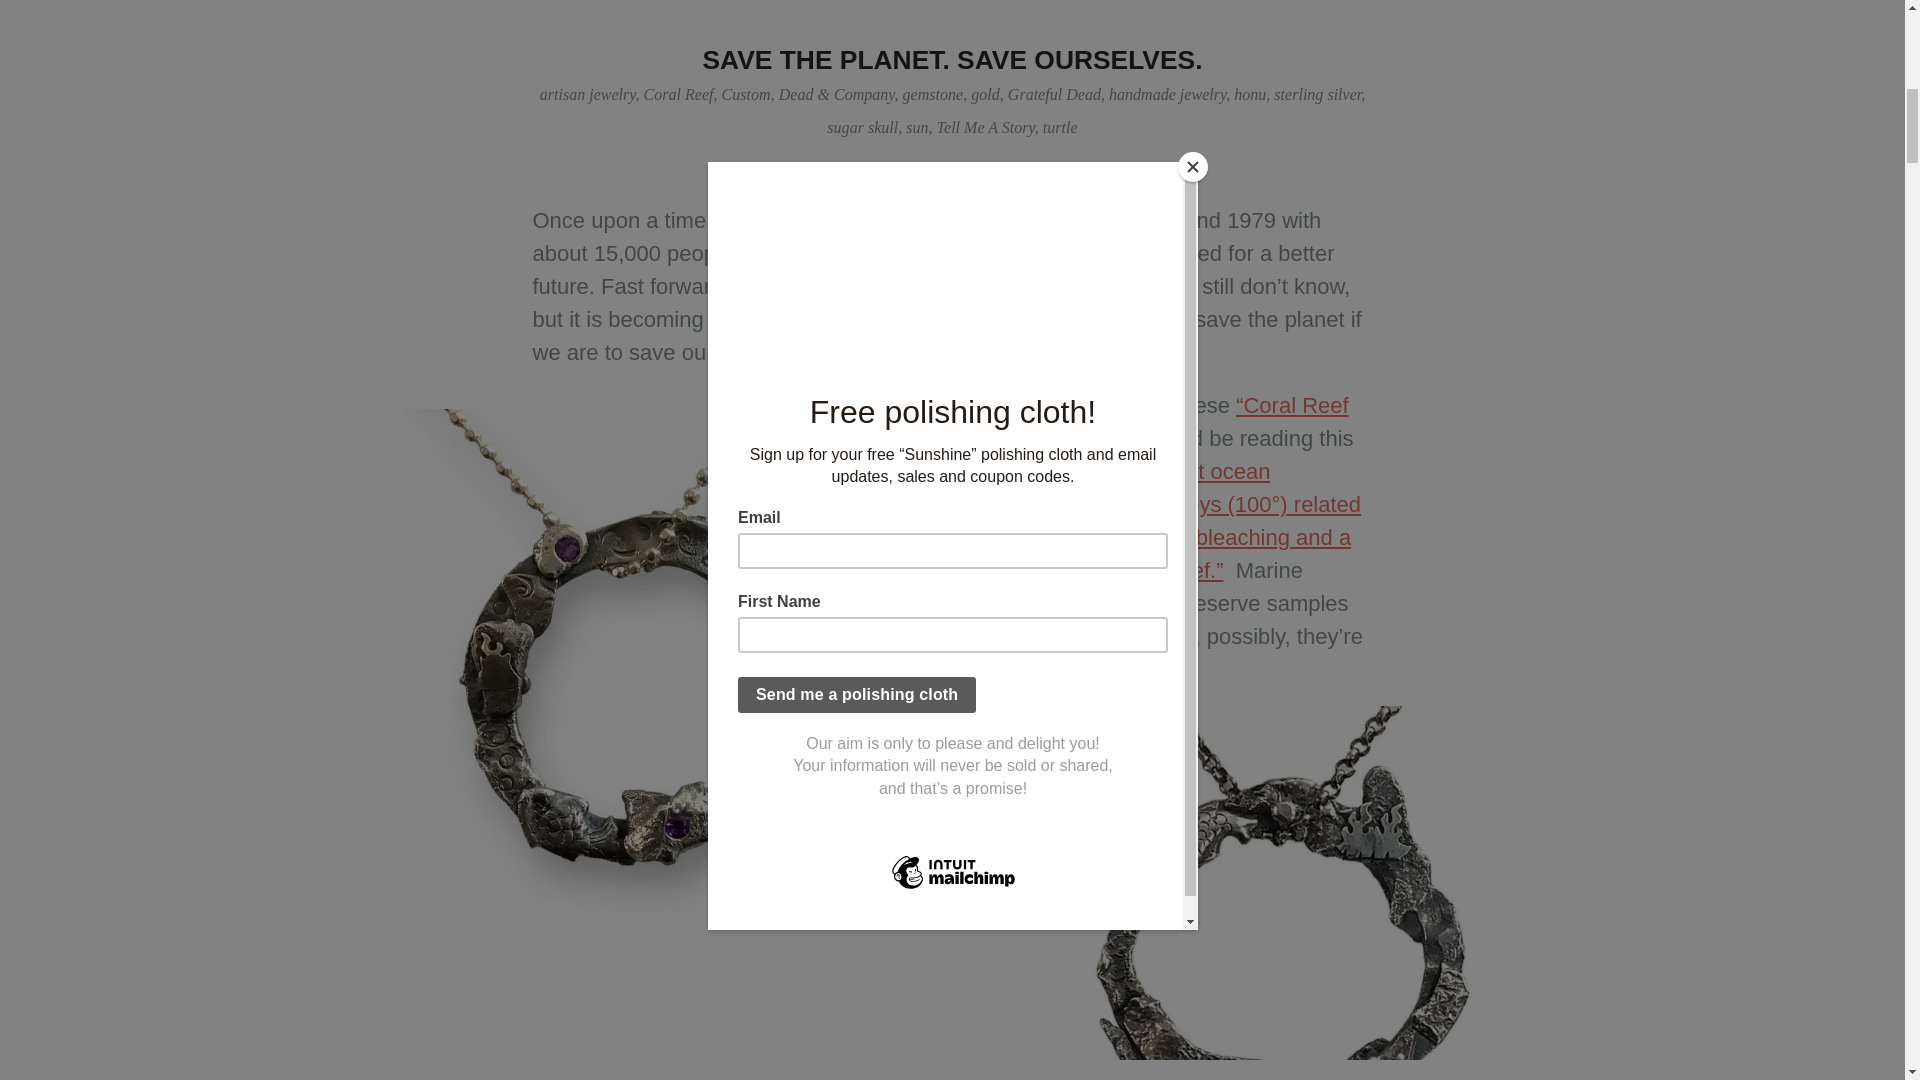  Describe the element at coordinates (1168, 94) in the screenshot. I see `handmade jewelry` at that location.